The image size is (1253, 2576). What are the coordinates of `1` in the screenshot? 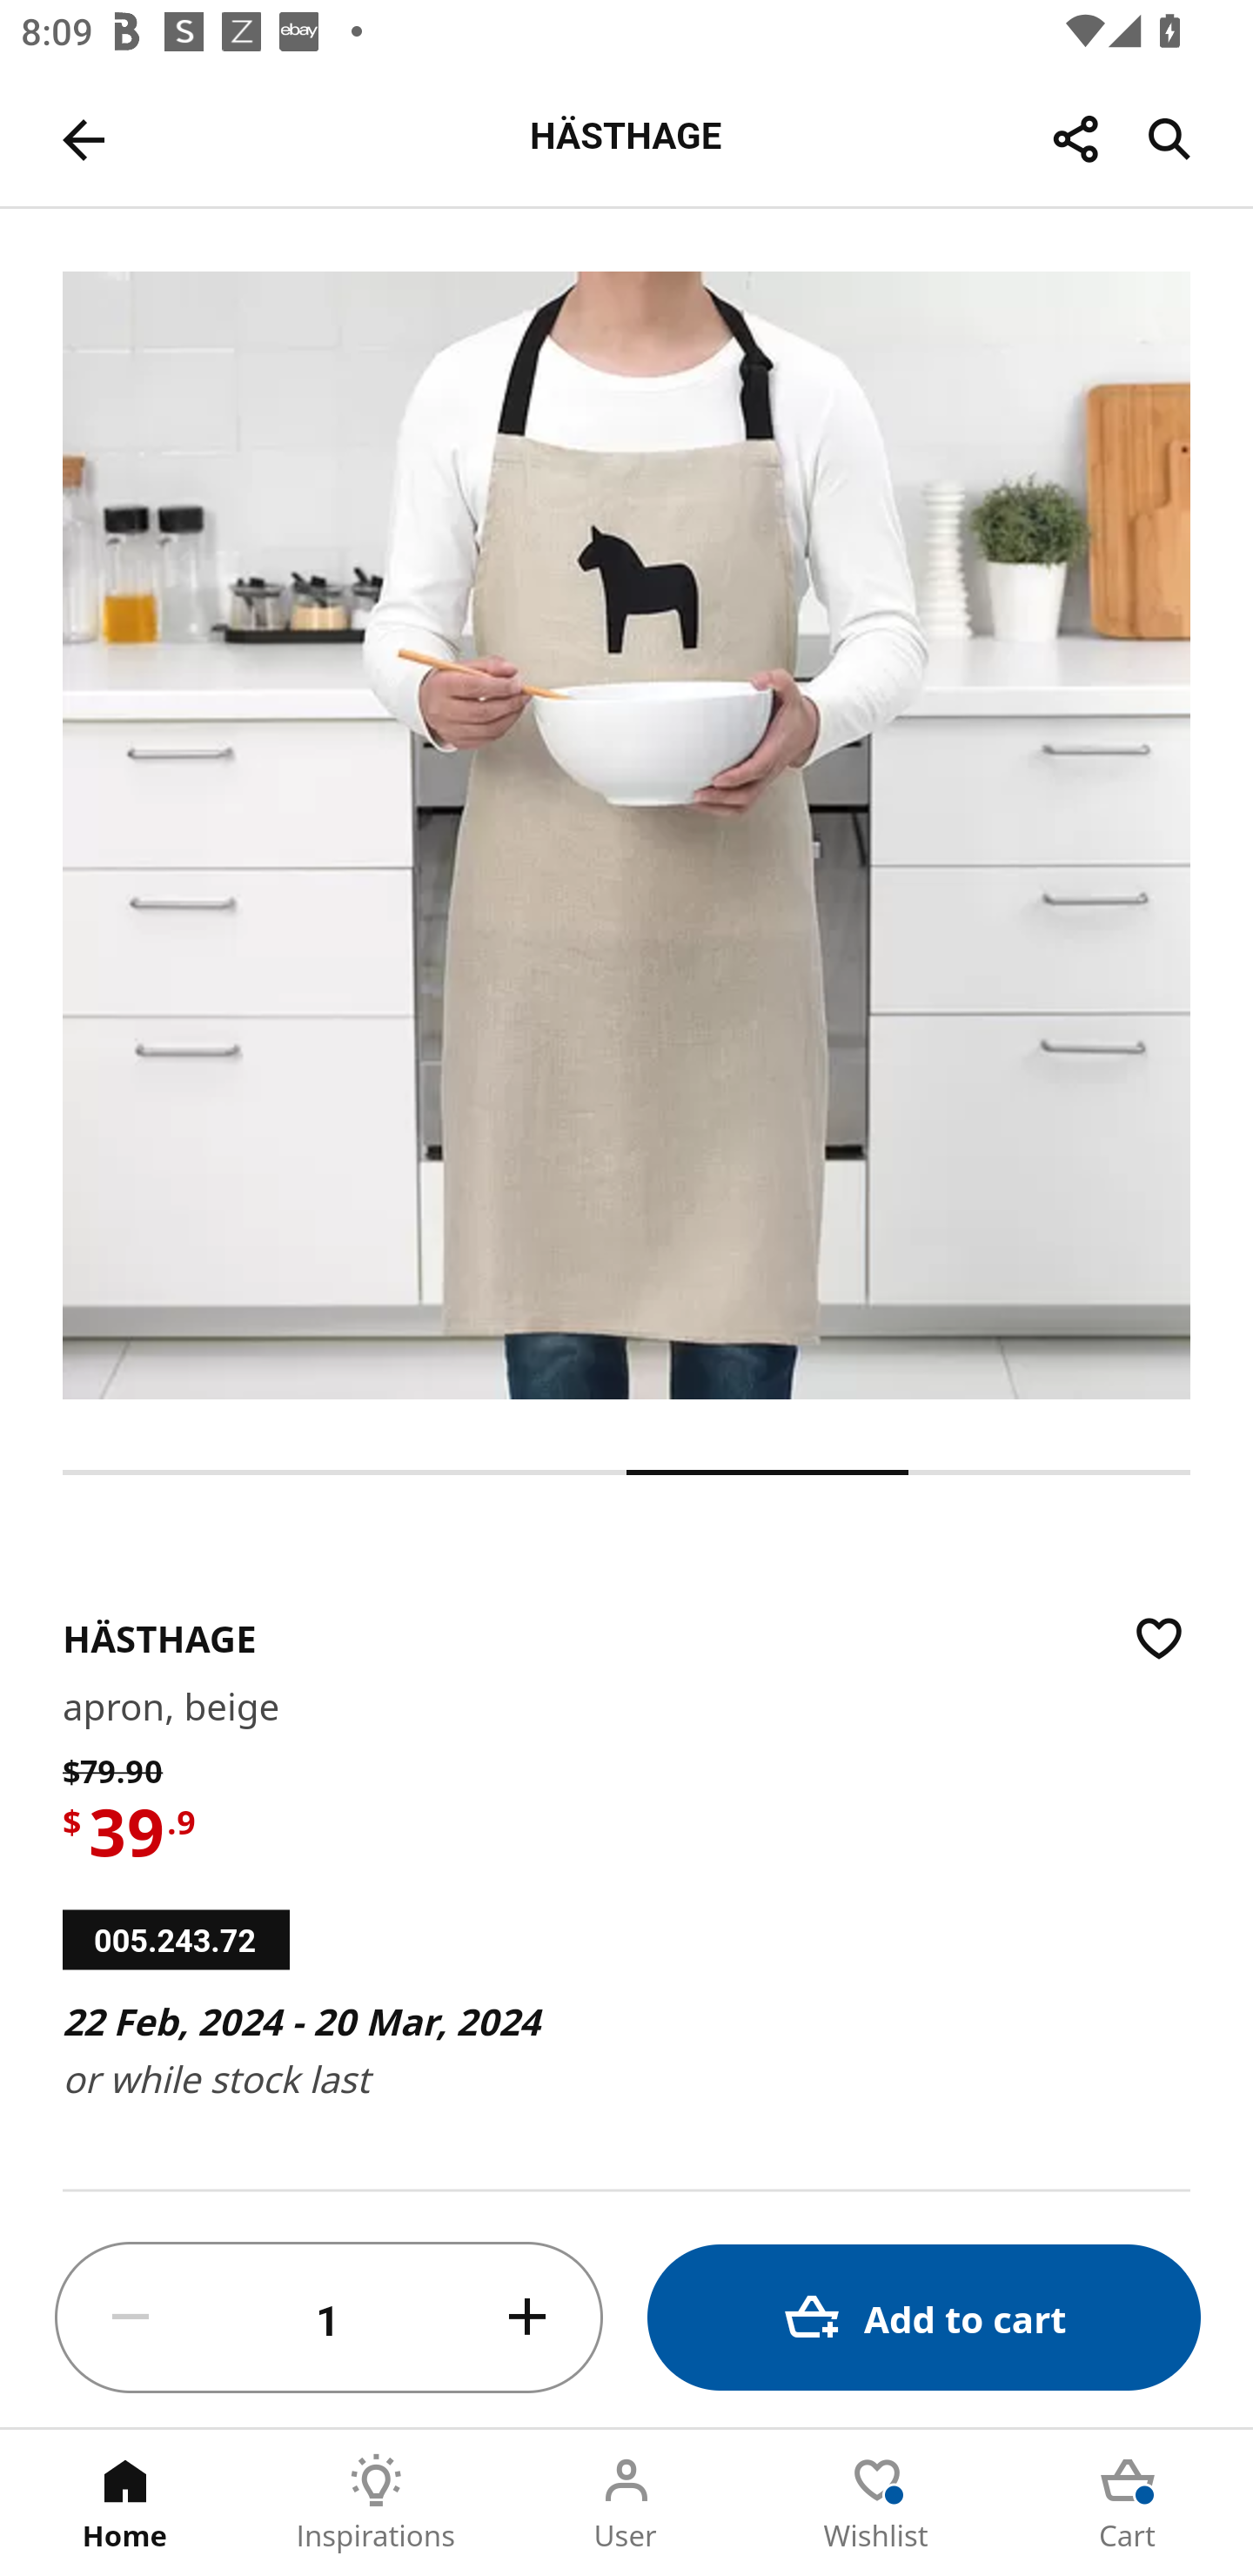 It's located at (329, 2318).